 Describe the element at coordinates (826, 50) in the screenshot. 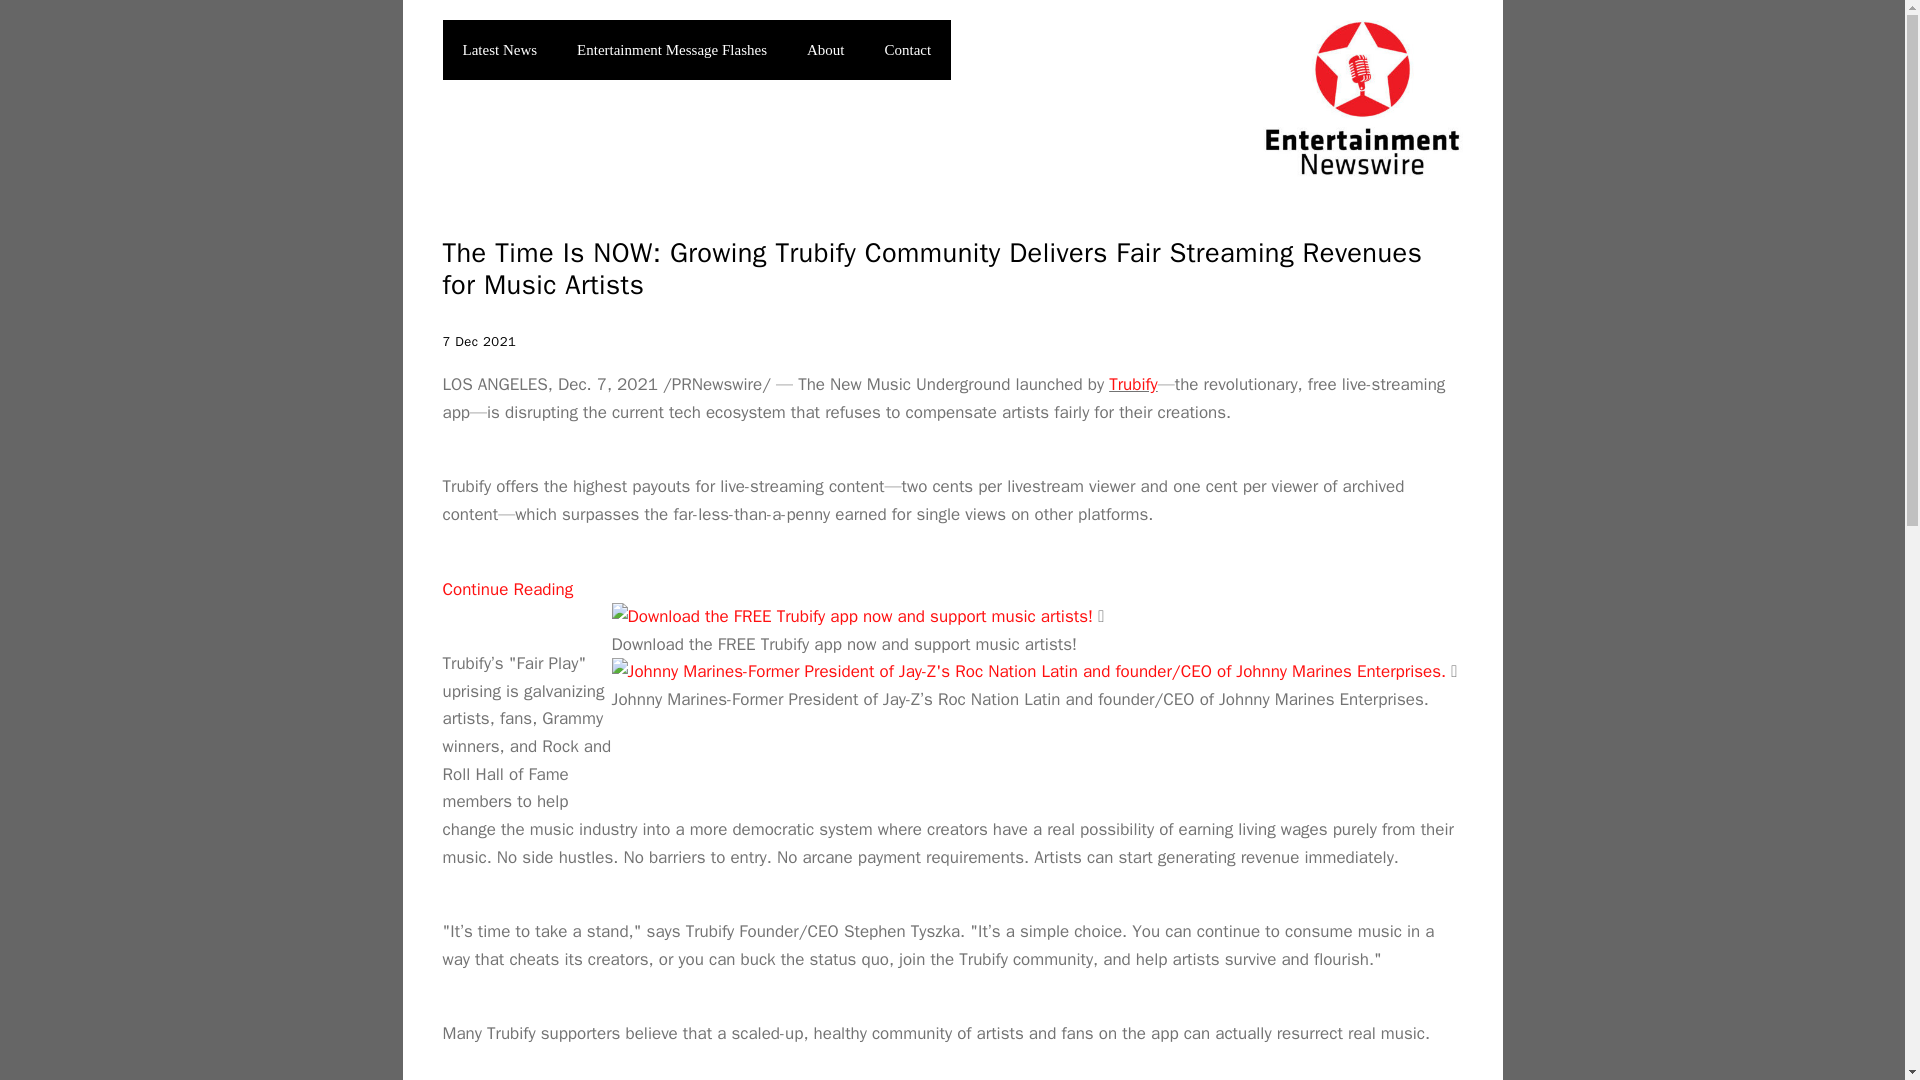

I see `About` at that location.